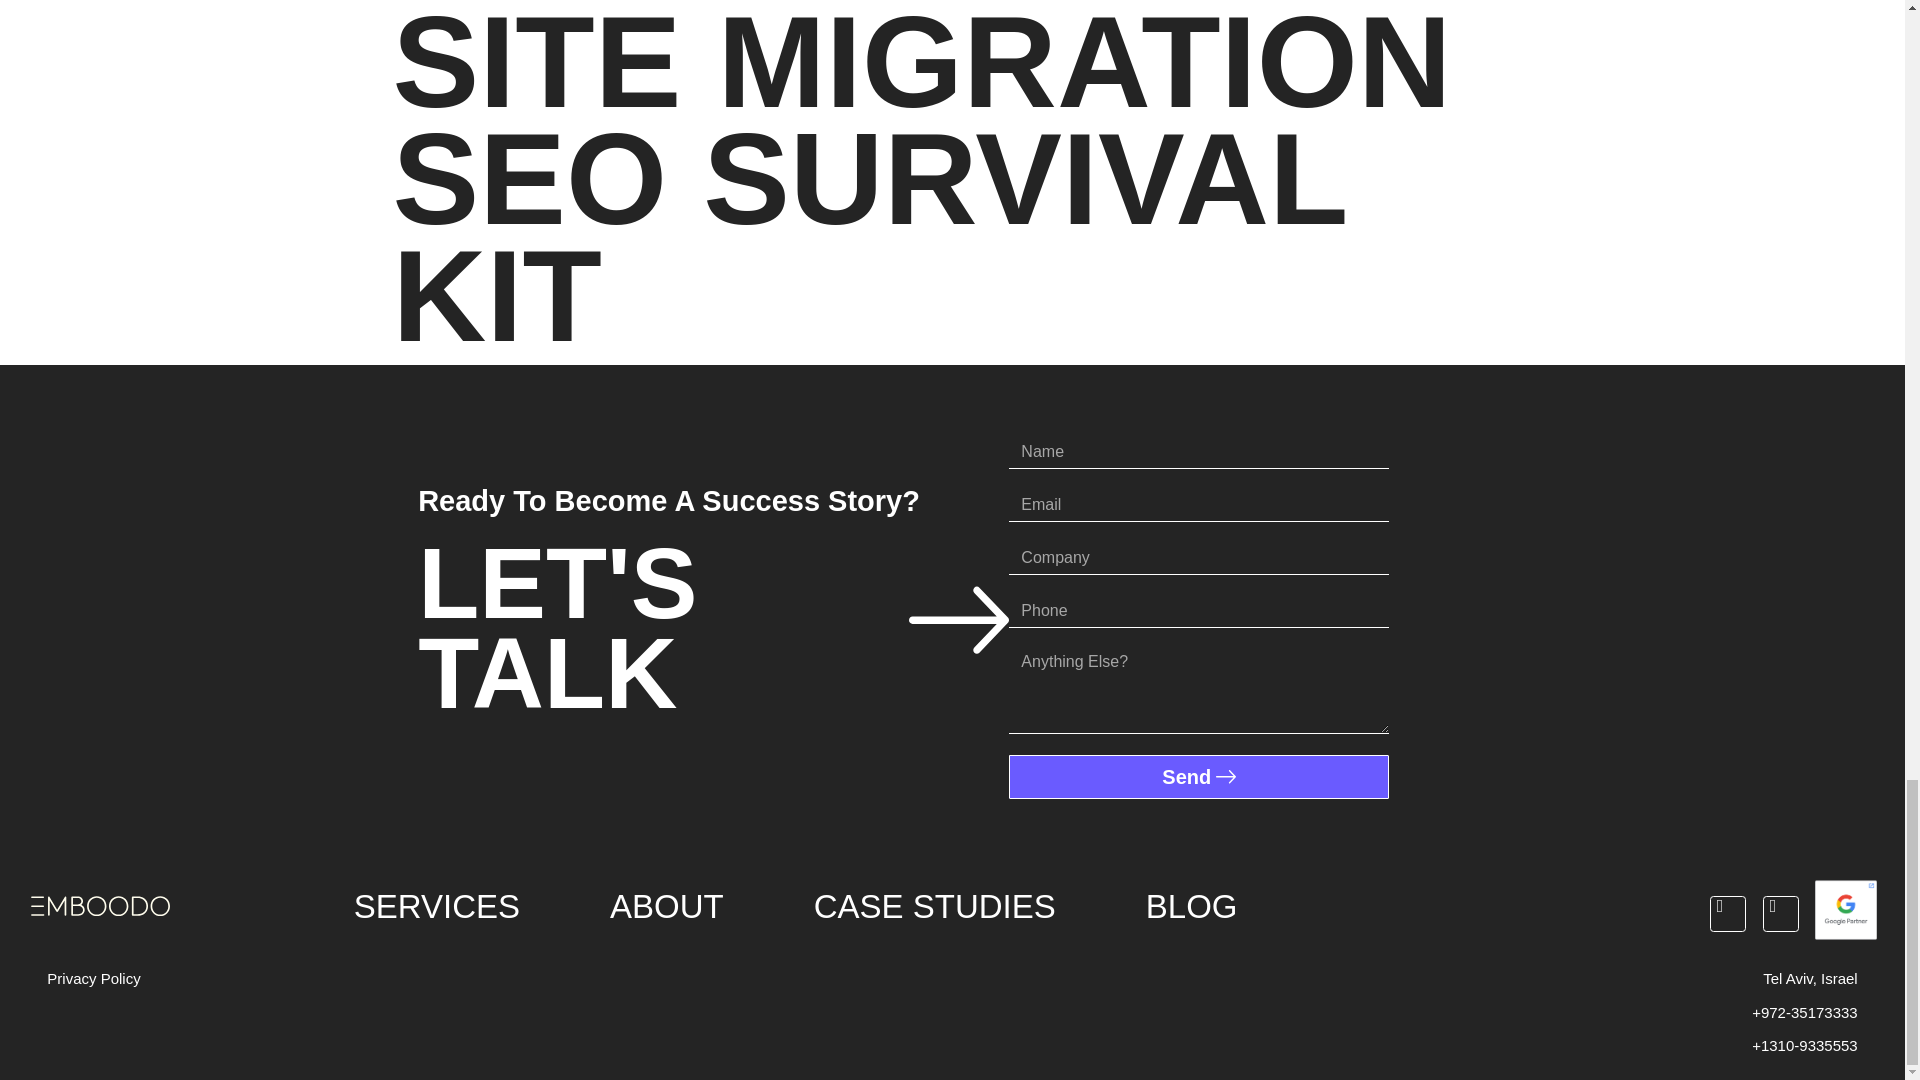 The width and height of the screenshot is (1920, 1080). Describe the element at coordinates (666, 907) in the screenshot. I see `ABOUT` at that location.